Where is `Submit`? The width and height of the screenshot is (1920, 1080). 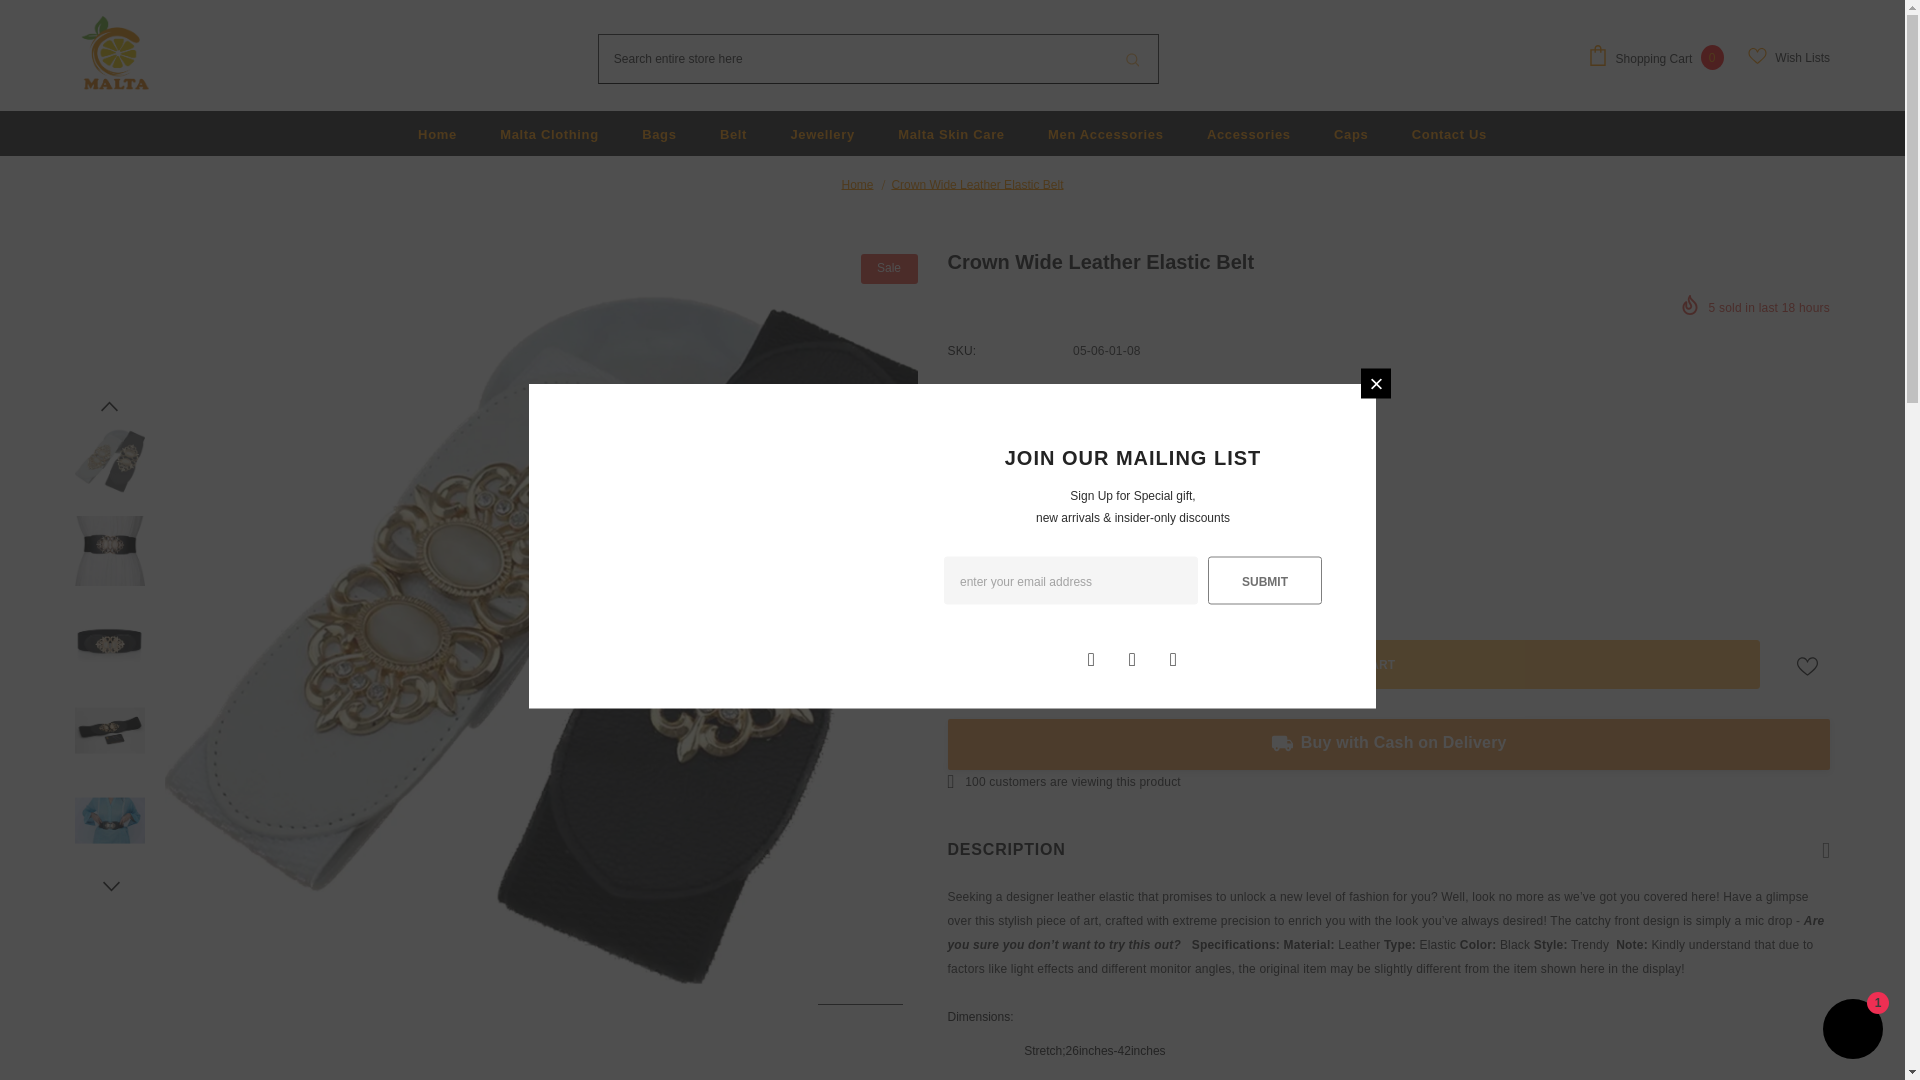 Submit is located at coordinates (1264, 580).